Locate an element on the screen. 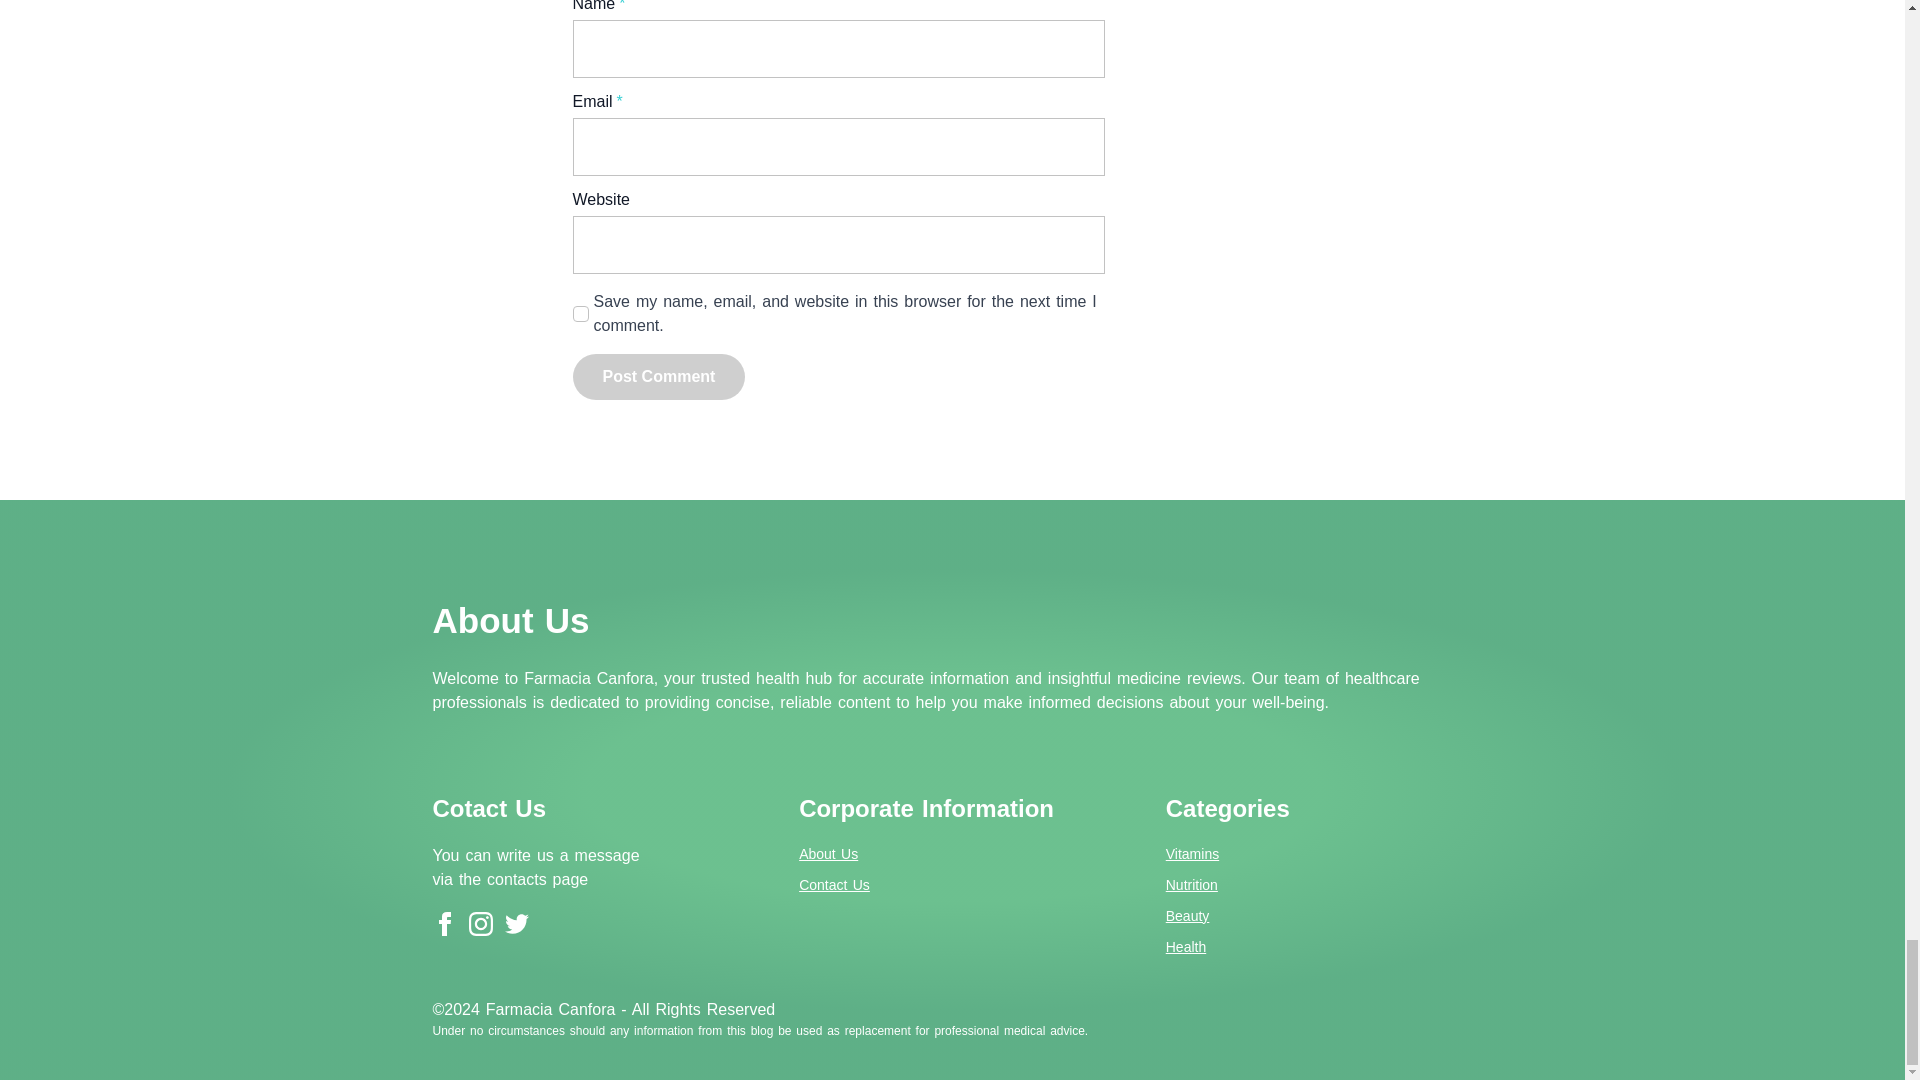 This screenshot has height=1080, width=1920. Nutrition is located at coordinates (1191, 885).